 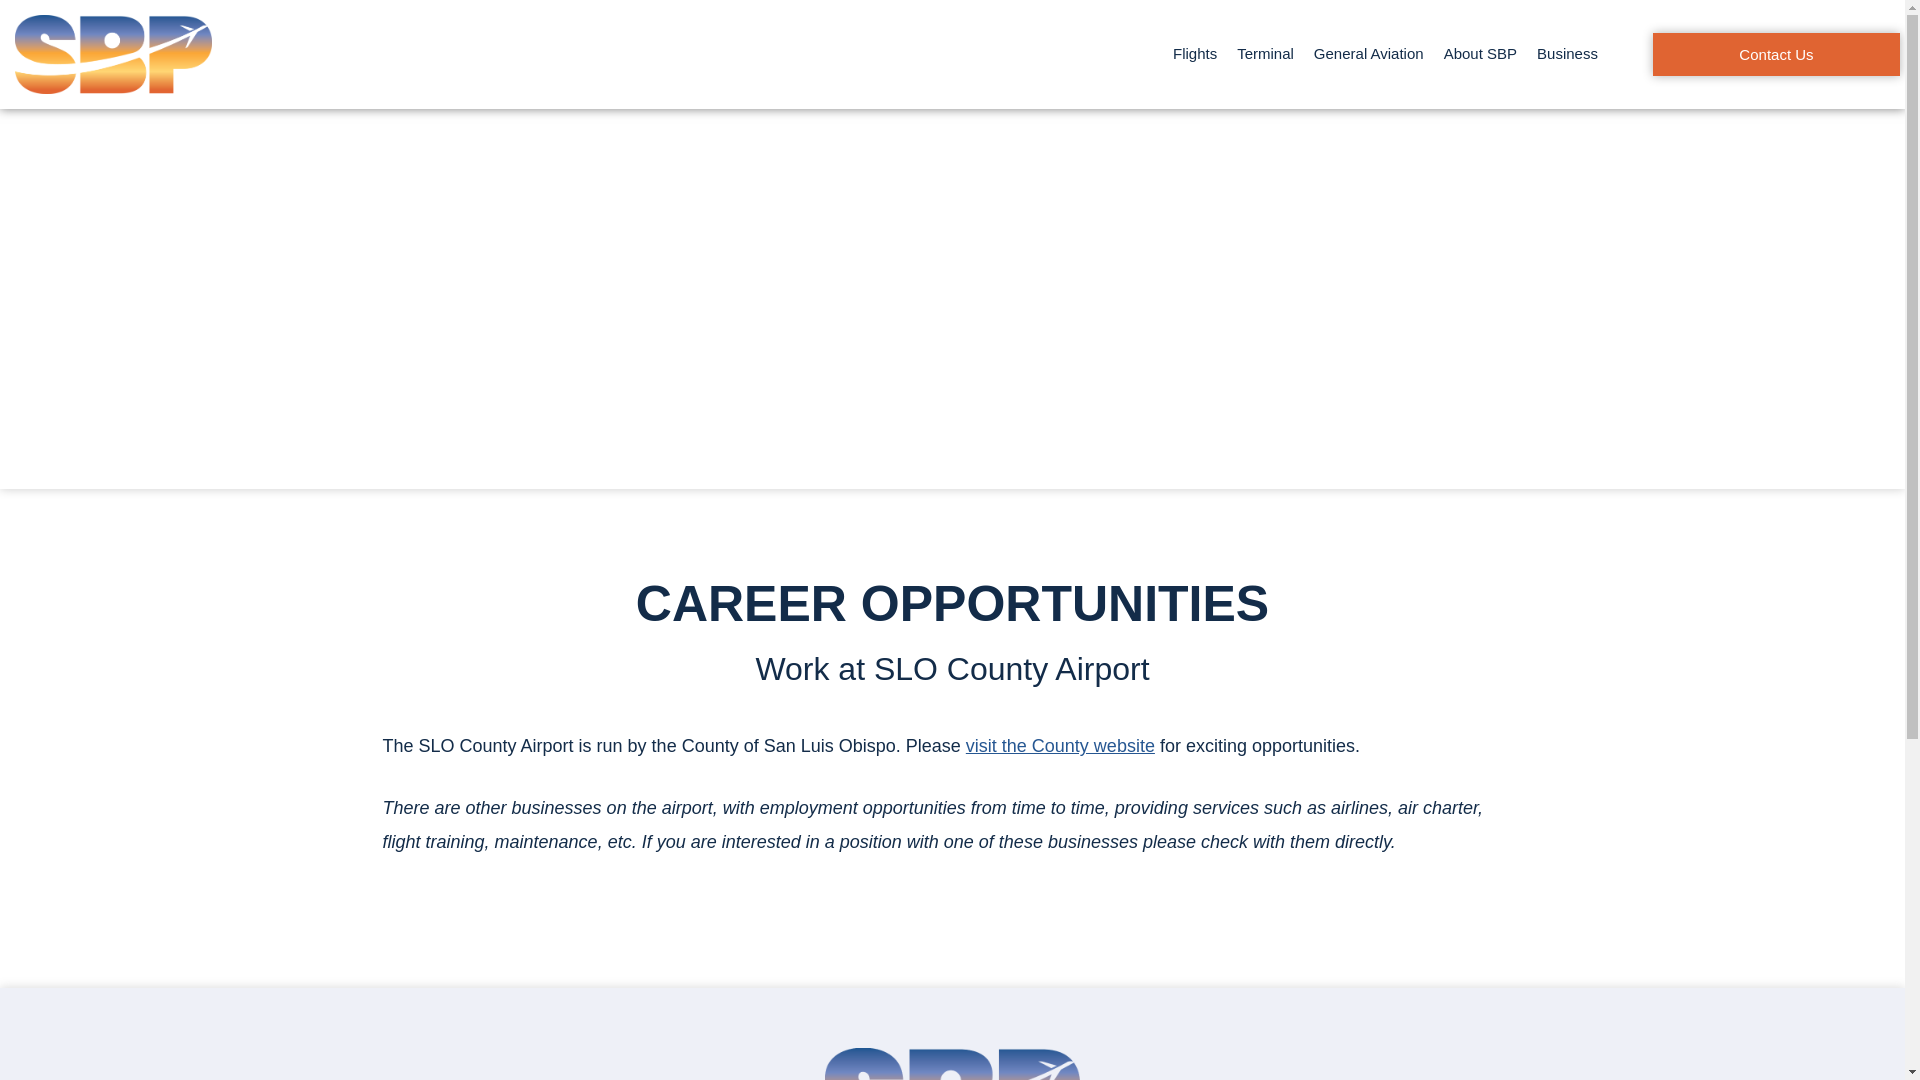 What do you see at coordinates (1194, 54) in the screenshot?
I see `Flights` at bounding box center [1194, 54].